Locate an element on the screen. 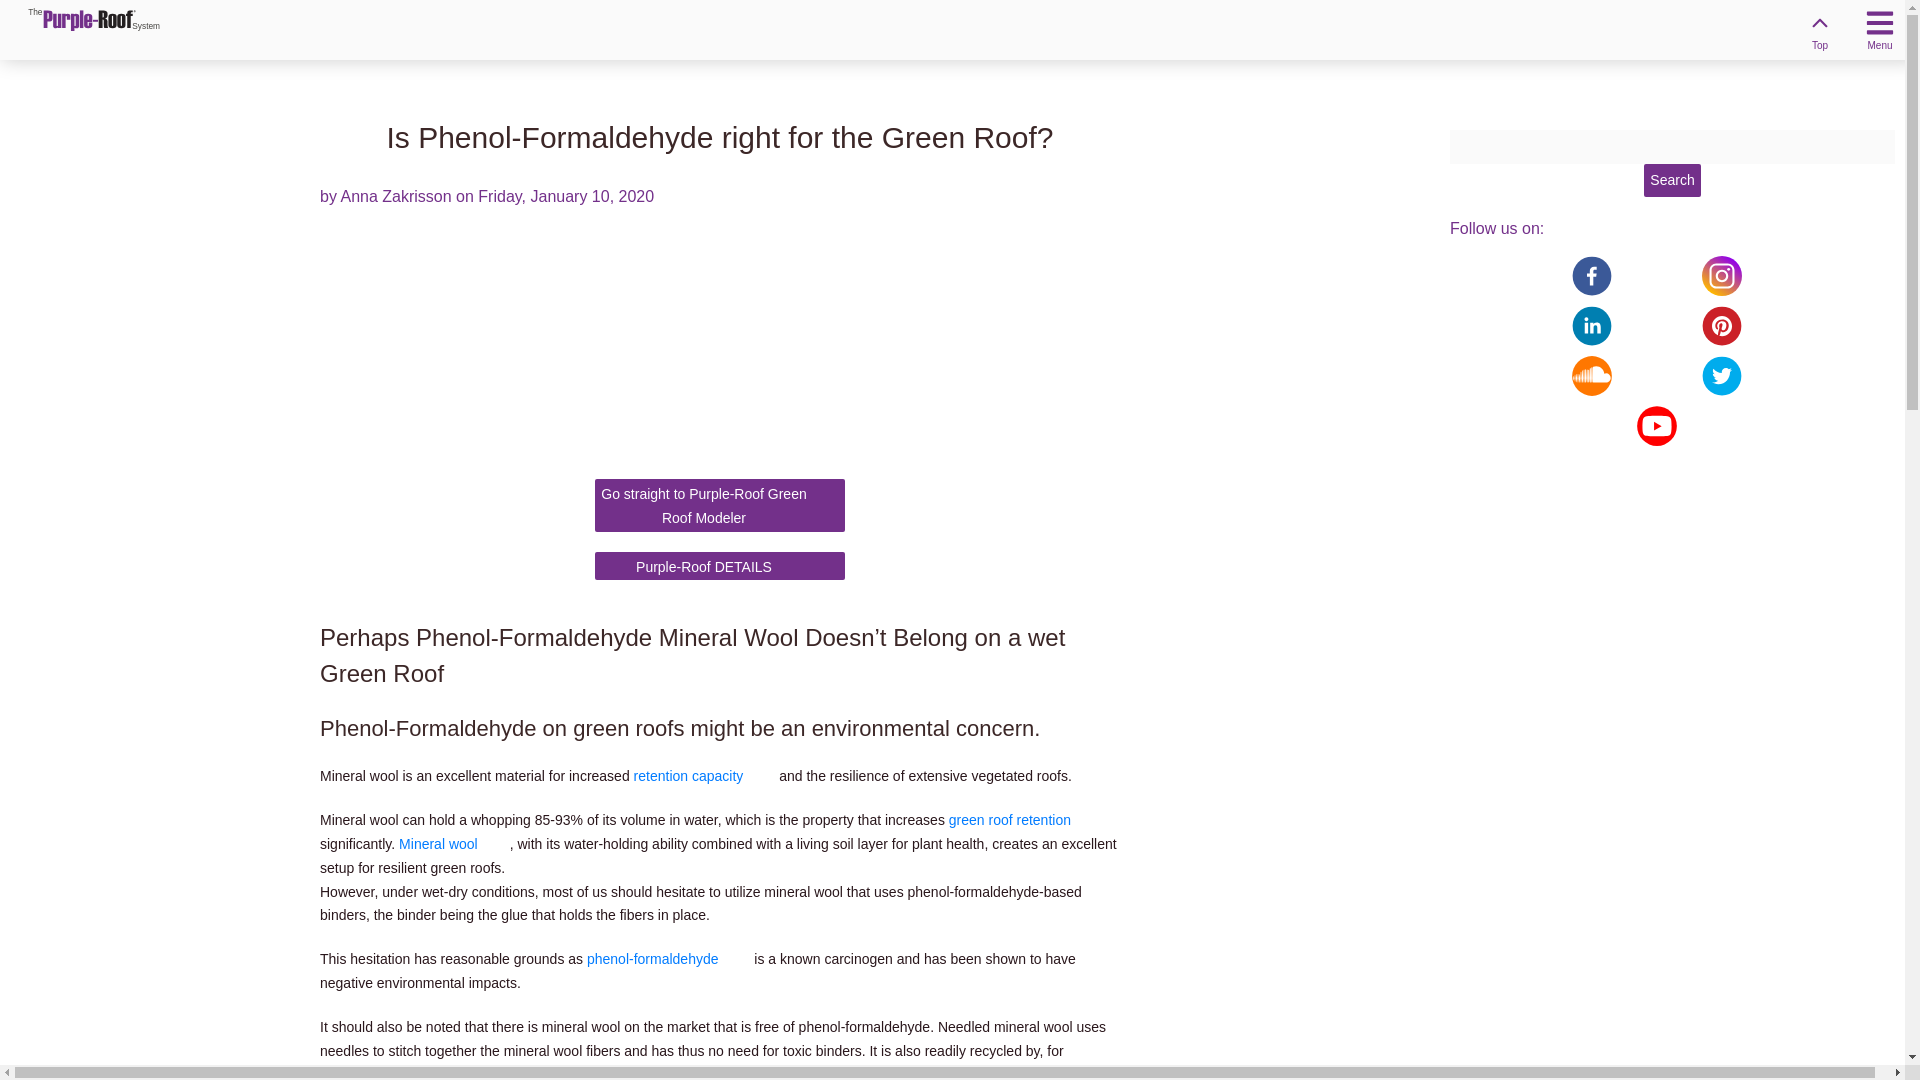 Image resolution: width=1920 pixels, height=1080 pixels. Purple-Roof Details is located at coordinates (1671, 180).